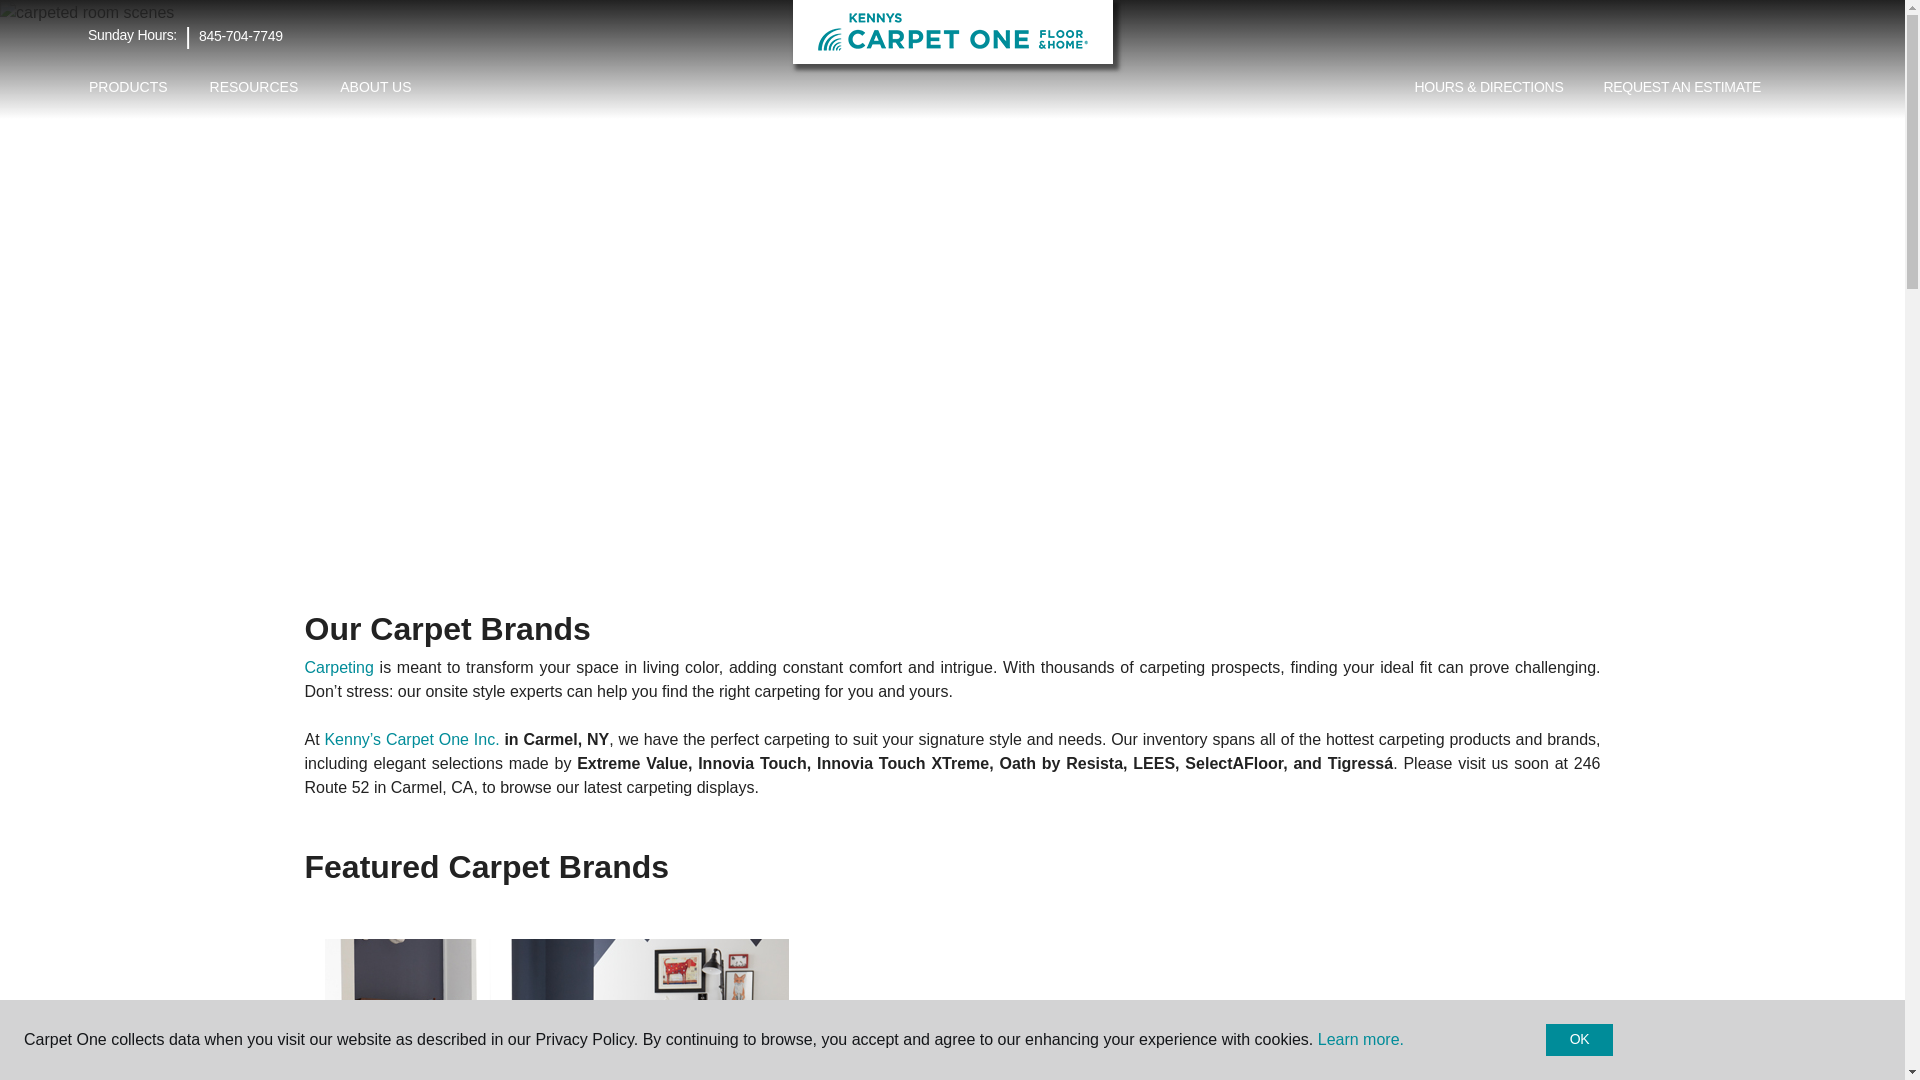 The width and height of the screenshot is (1920, 1080). Describe the element at coordinates (128, 87) in the screenshot. I see `PRODUCTS` at that location.